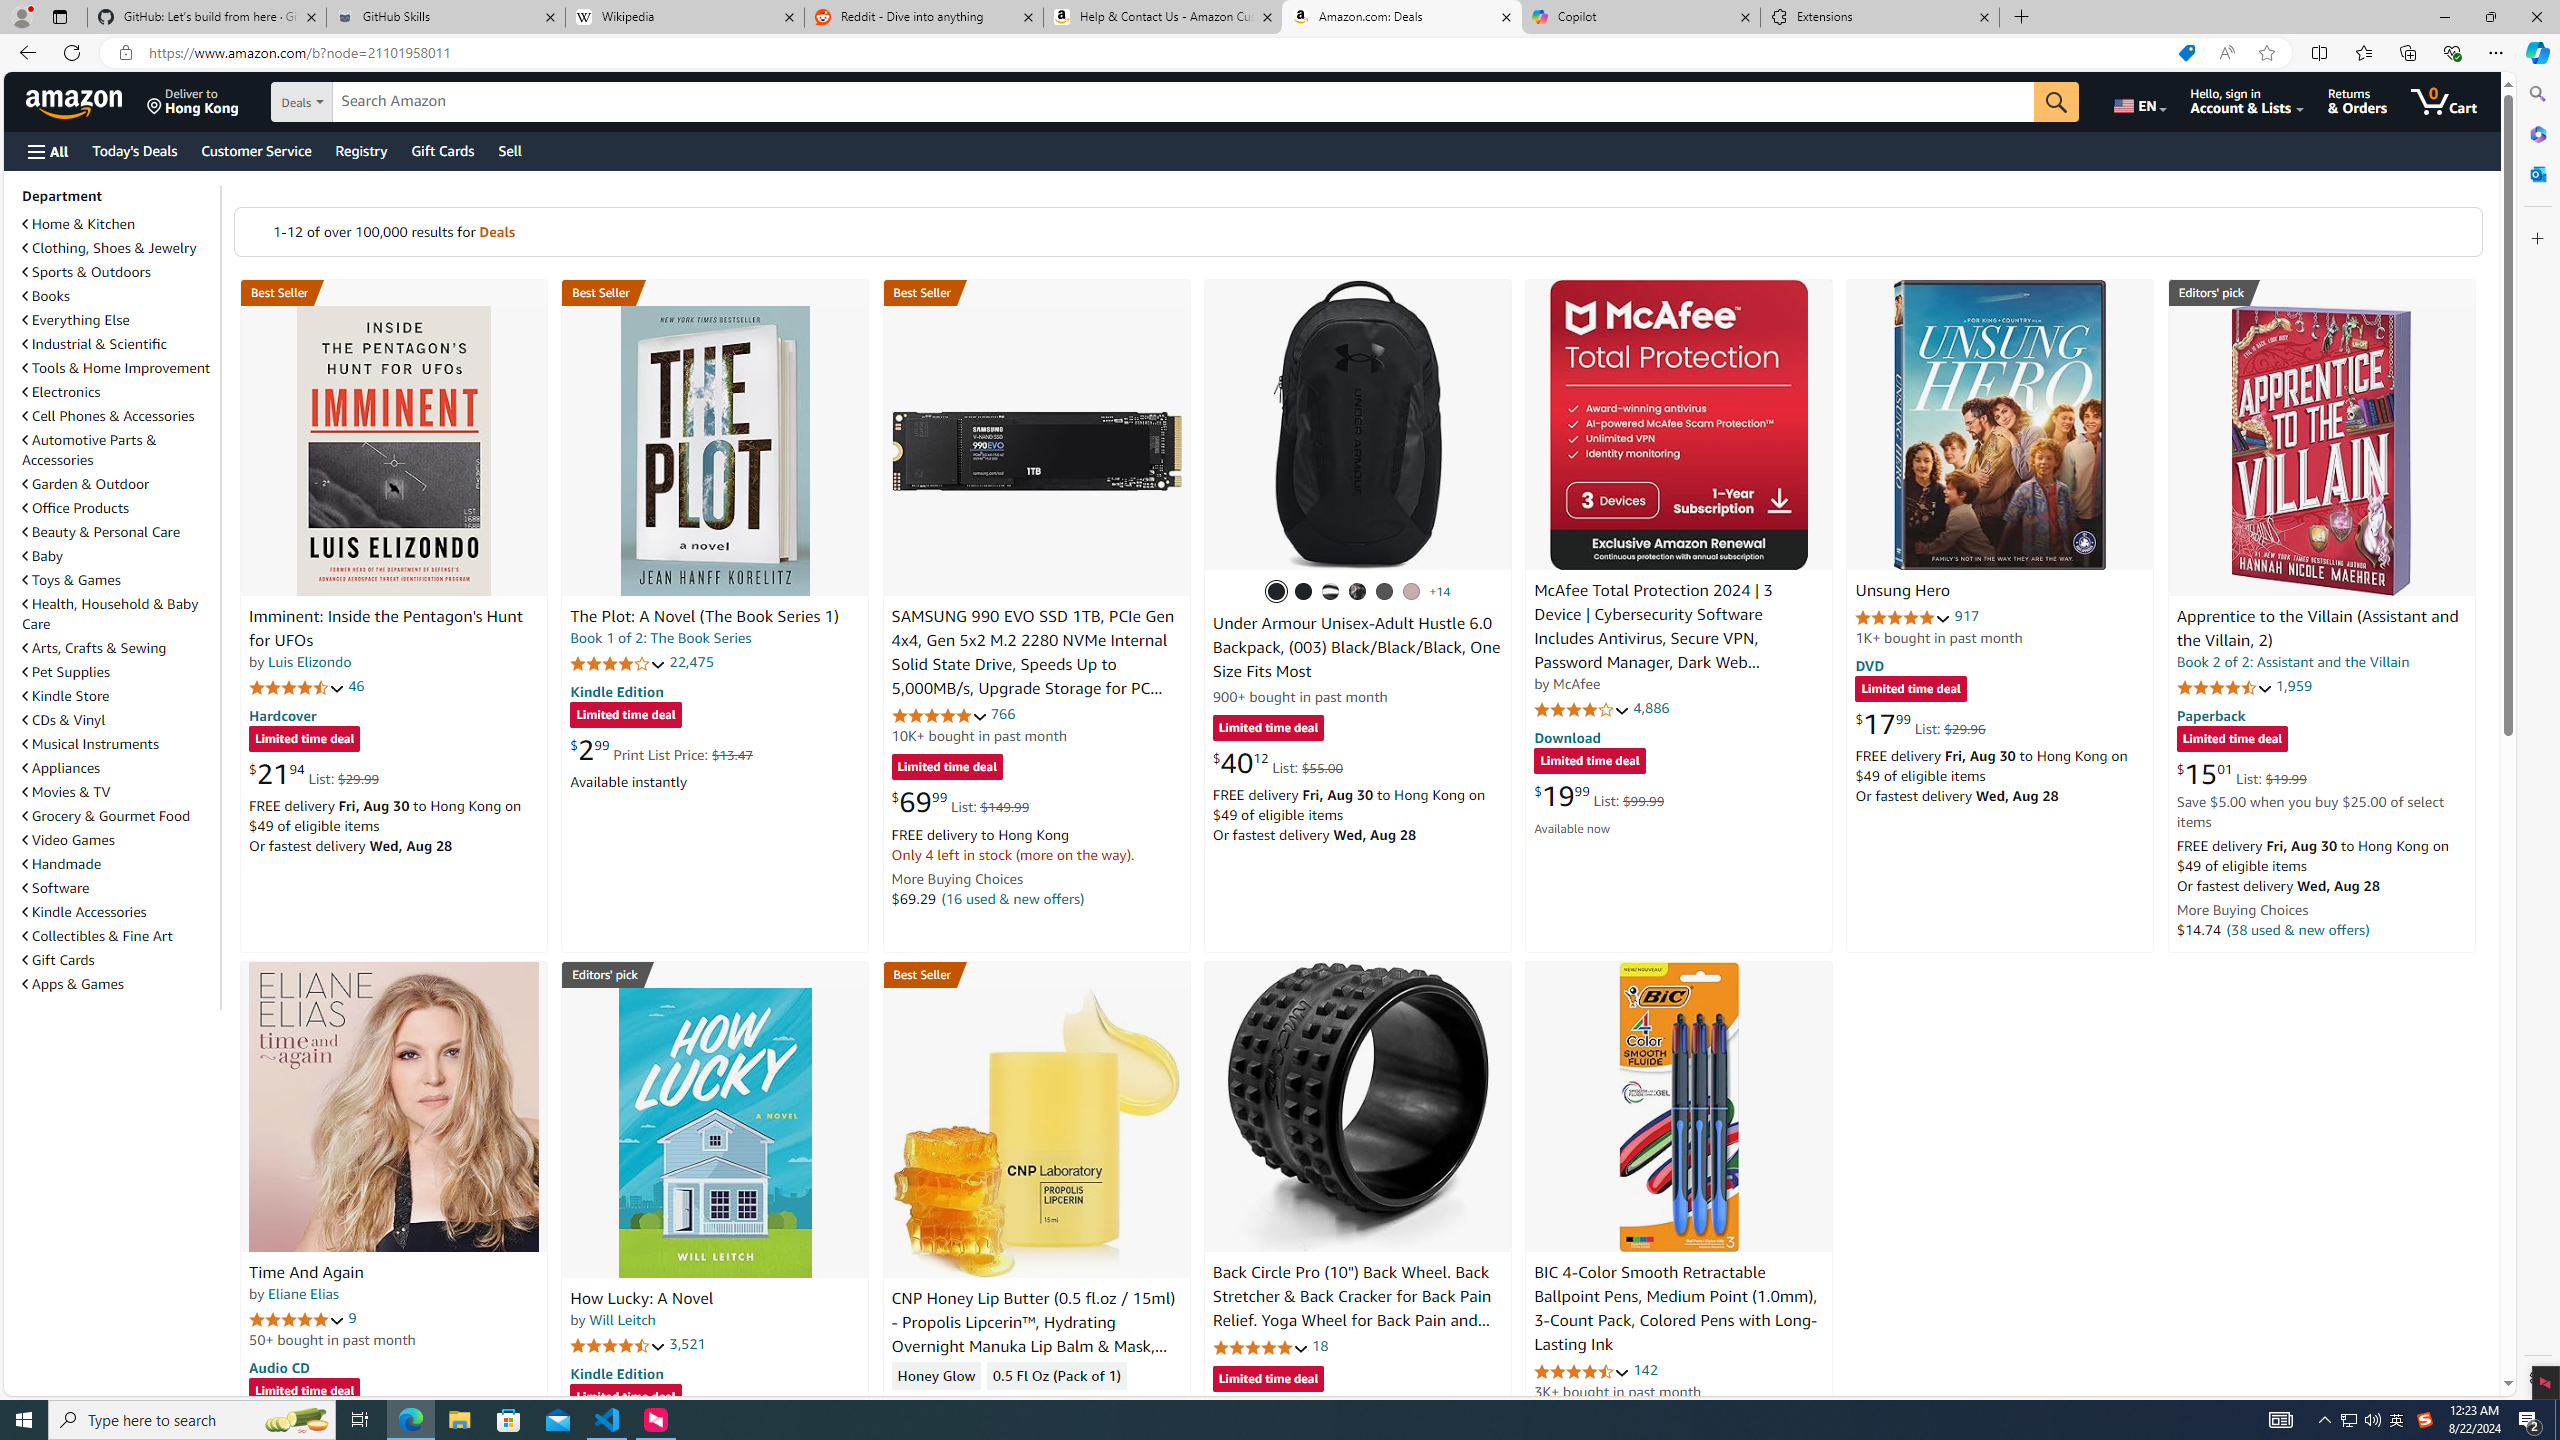 This screenshot has width=2560, height=1440. What do you see at coordinates (72, 984) in the screenshot?
I see `Apps & Games` at bounding box center [72, 984].